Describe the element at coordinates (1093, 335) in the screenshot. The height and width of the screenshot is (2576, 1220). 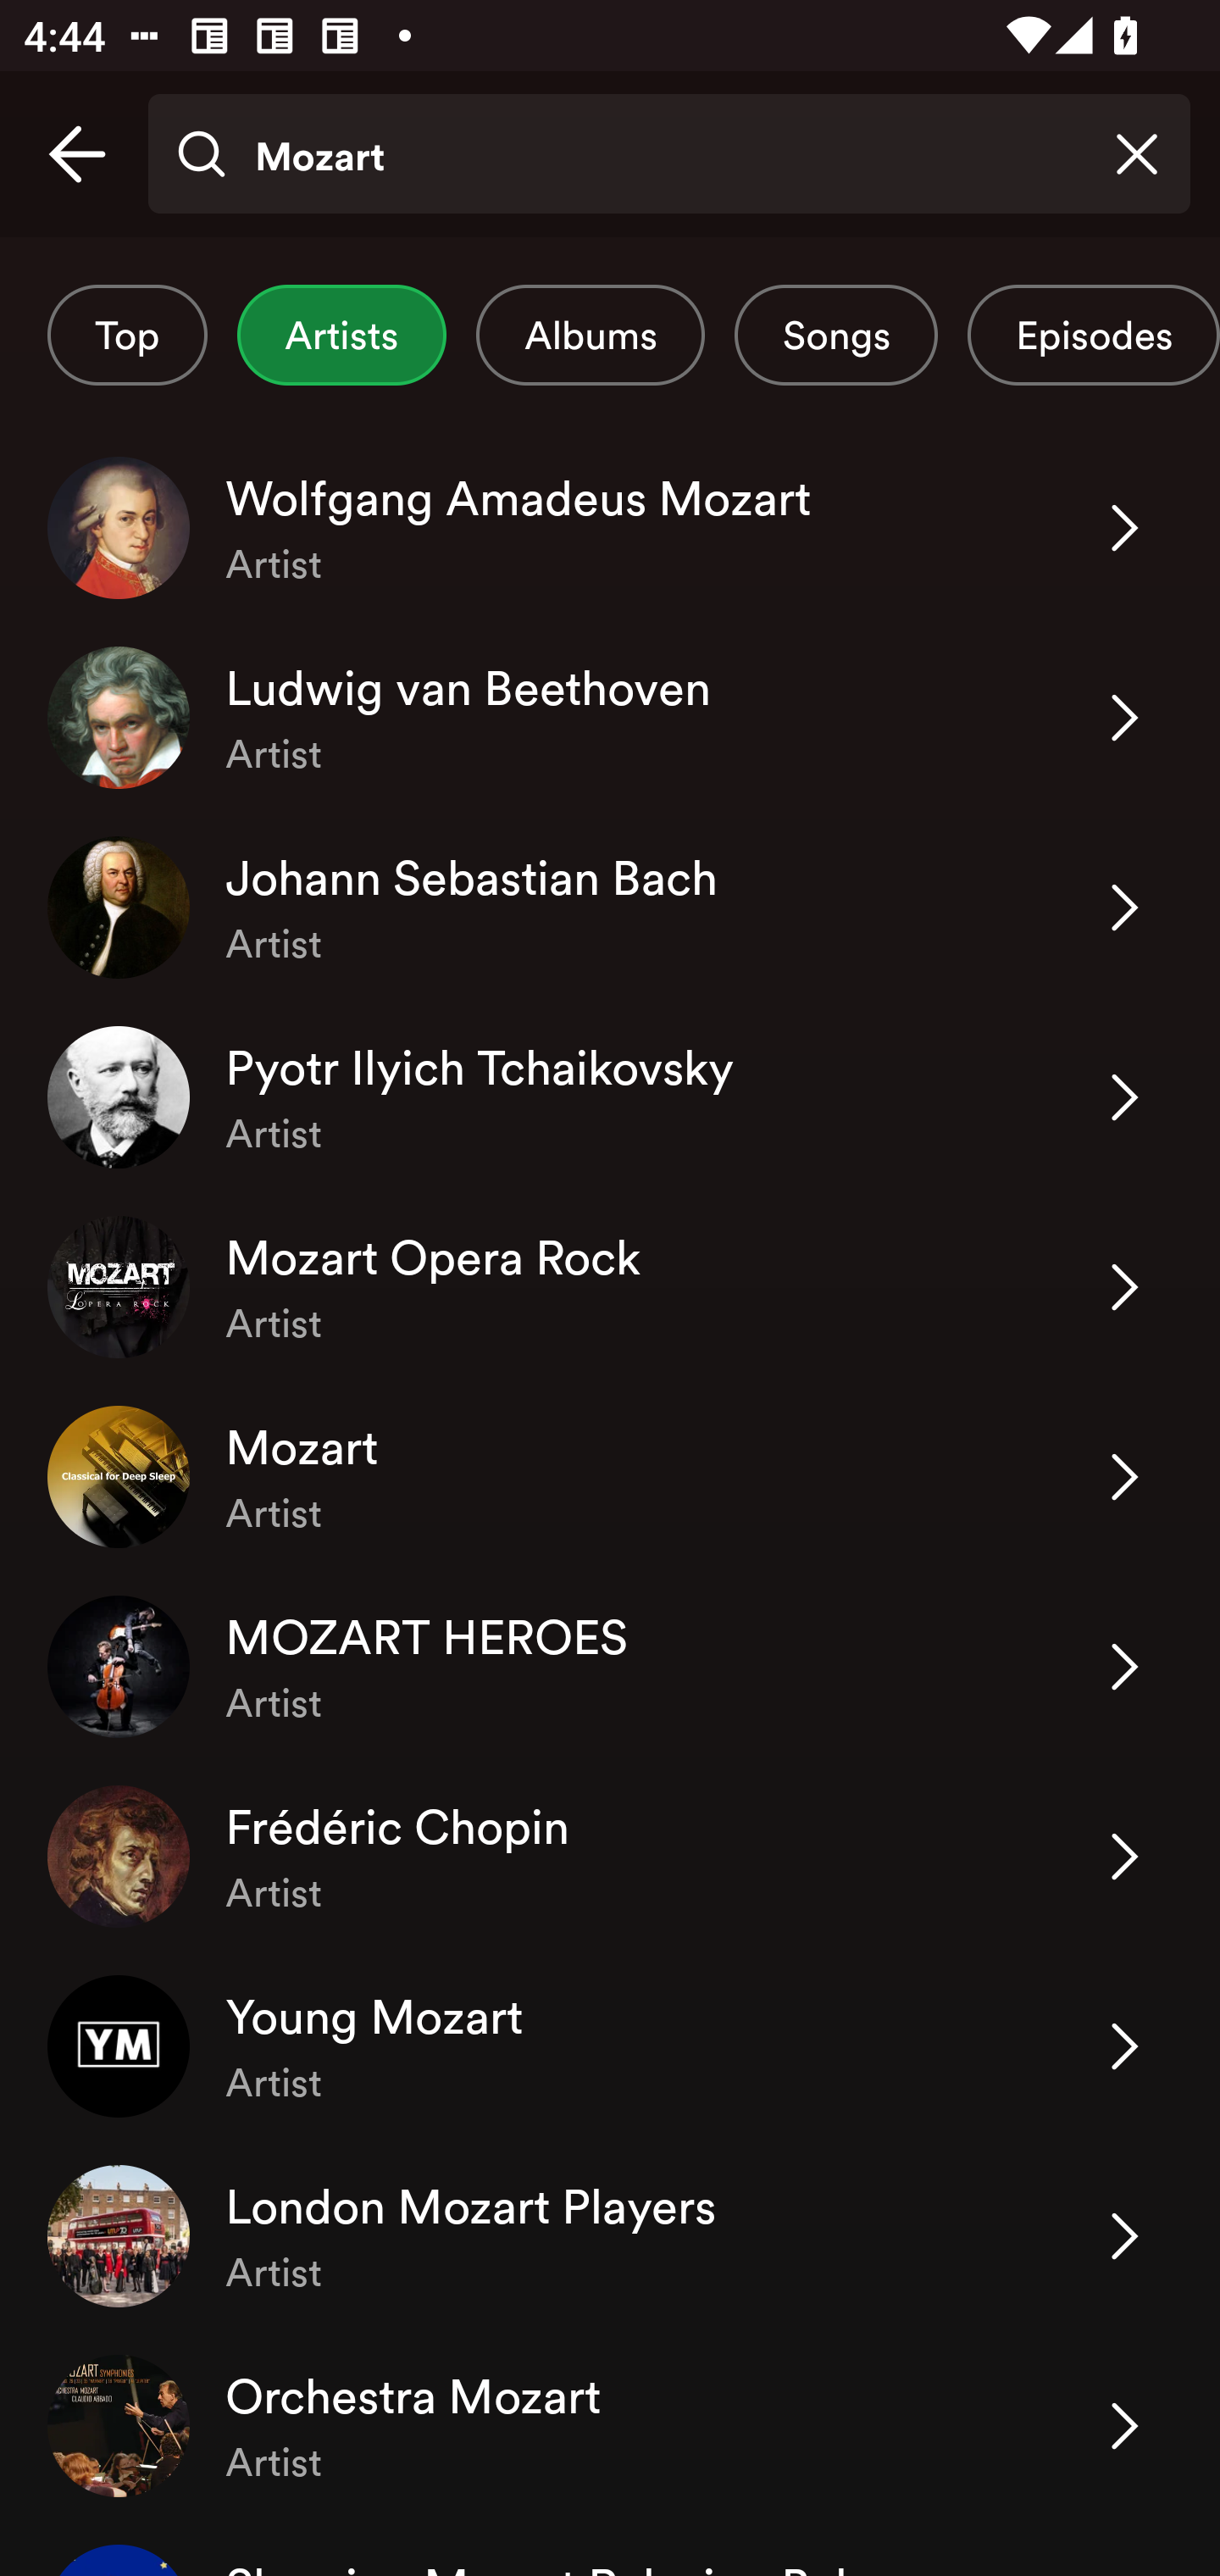
I see `Episodes` at that location.